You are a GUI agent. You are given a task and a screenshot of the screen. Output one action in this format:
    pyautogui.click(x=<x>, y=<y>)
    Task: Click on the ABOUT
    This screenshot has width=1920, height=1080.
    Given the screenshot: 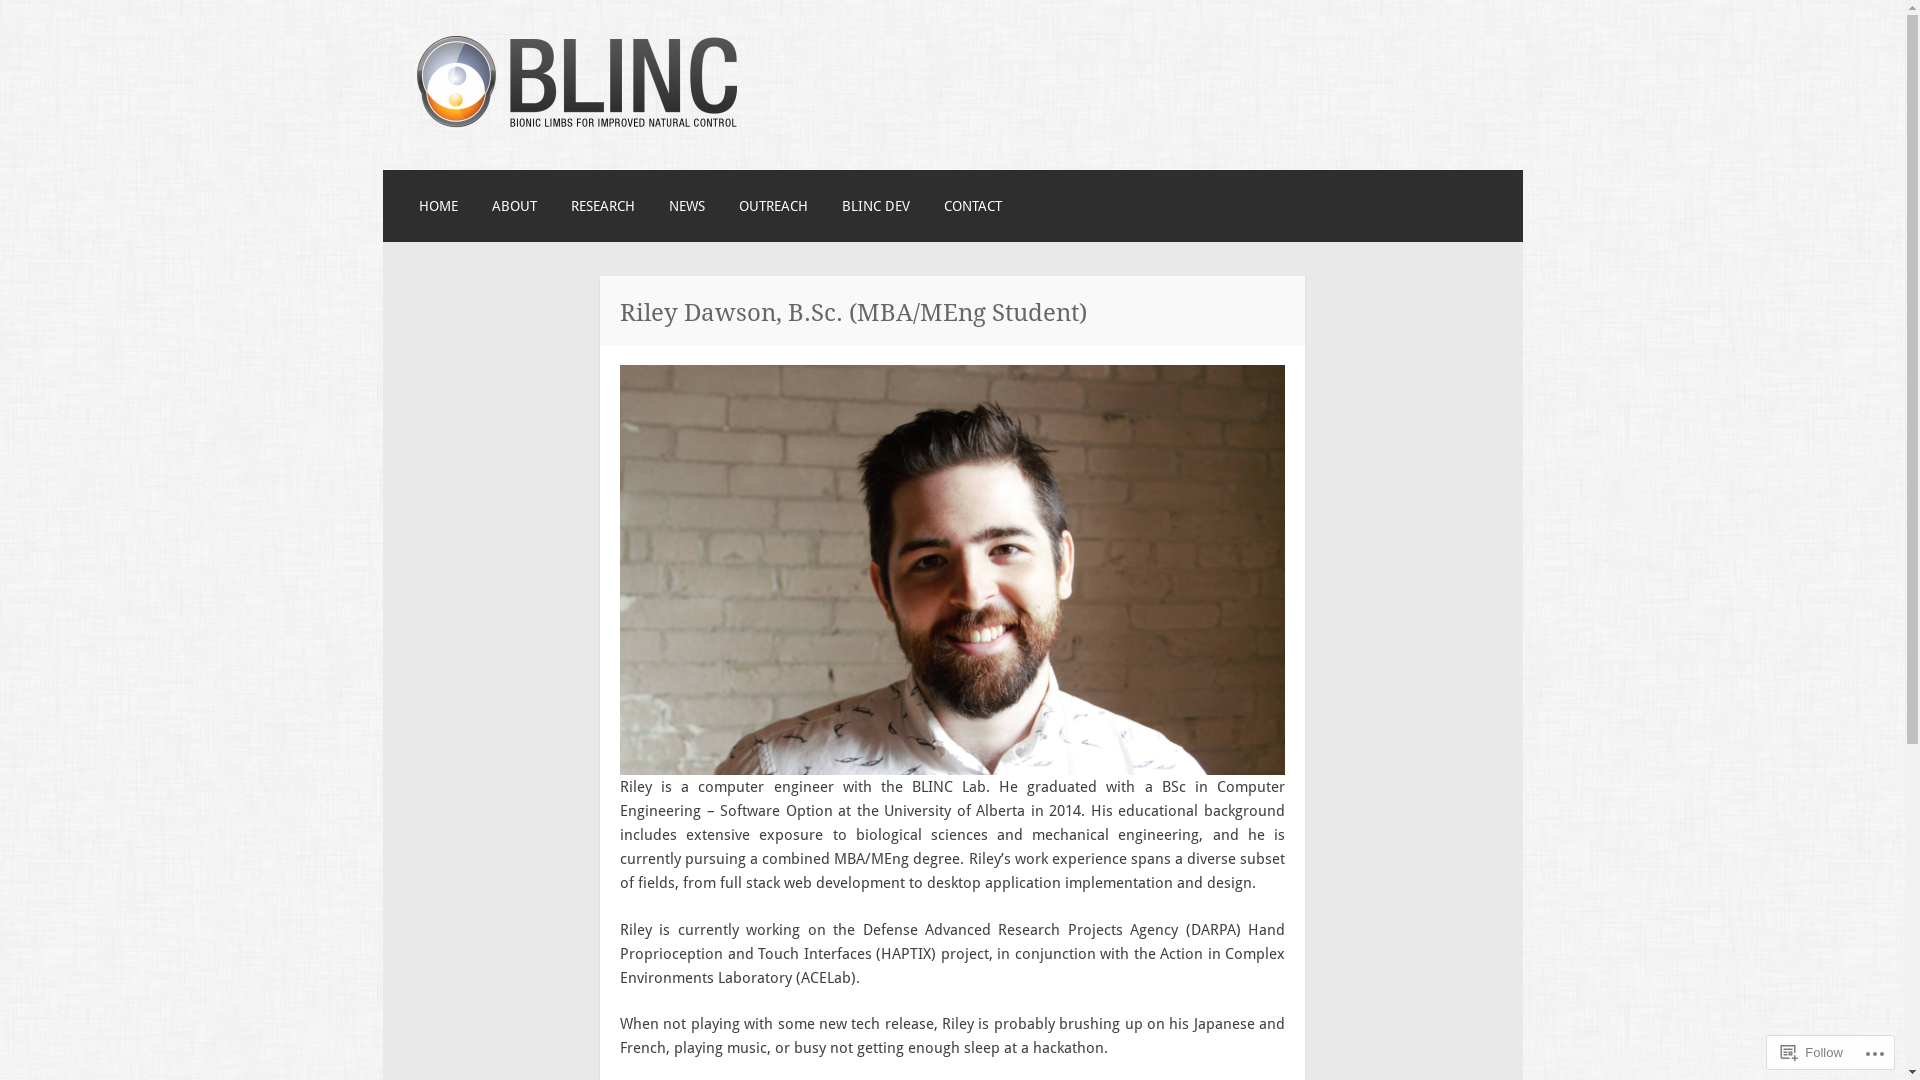 What is the action you would take?
    pyautogui.click(x=514, y=206)
    